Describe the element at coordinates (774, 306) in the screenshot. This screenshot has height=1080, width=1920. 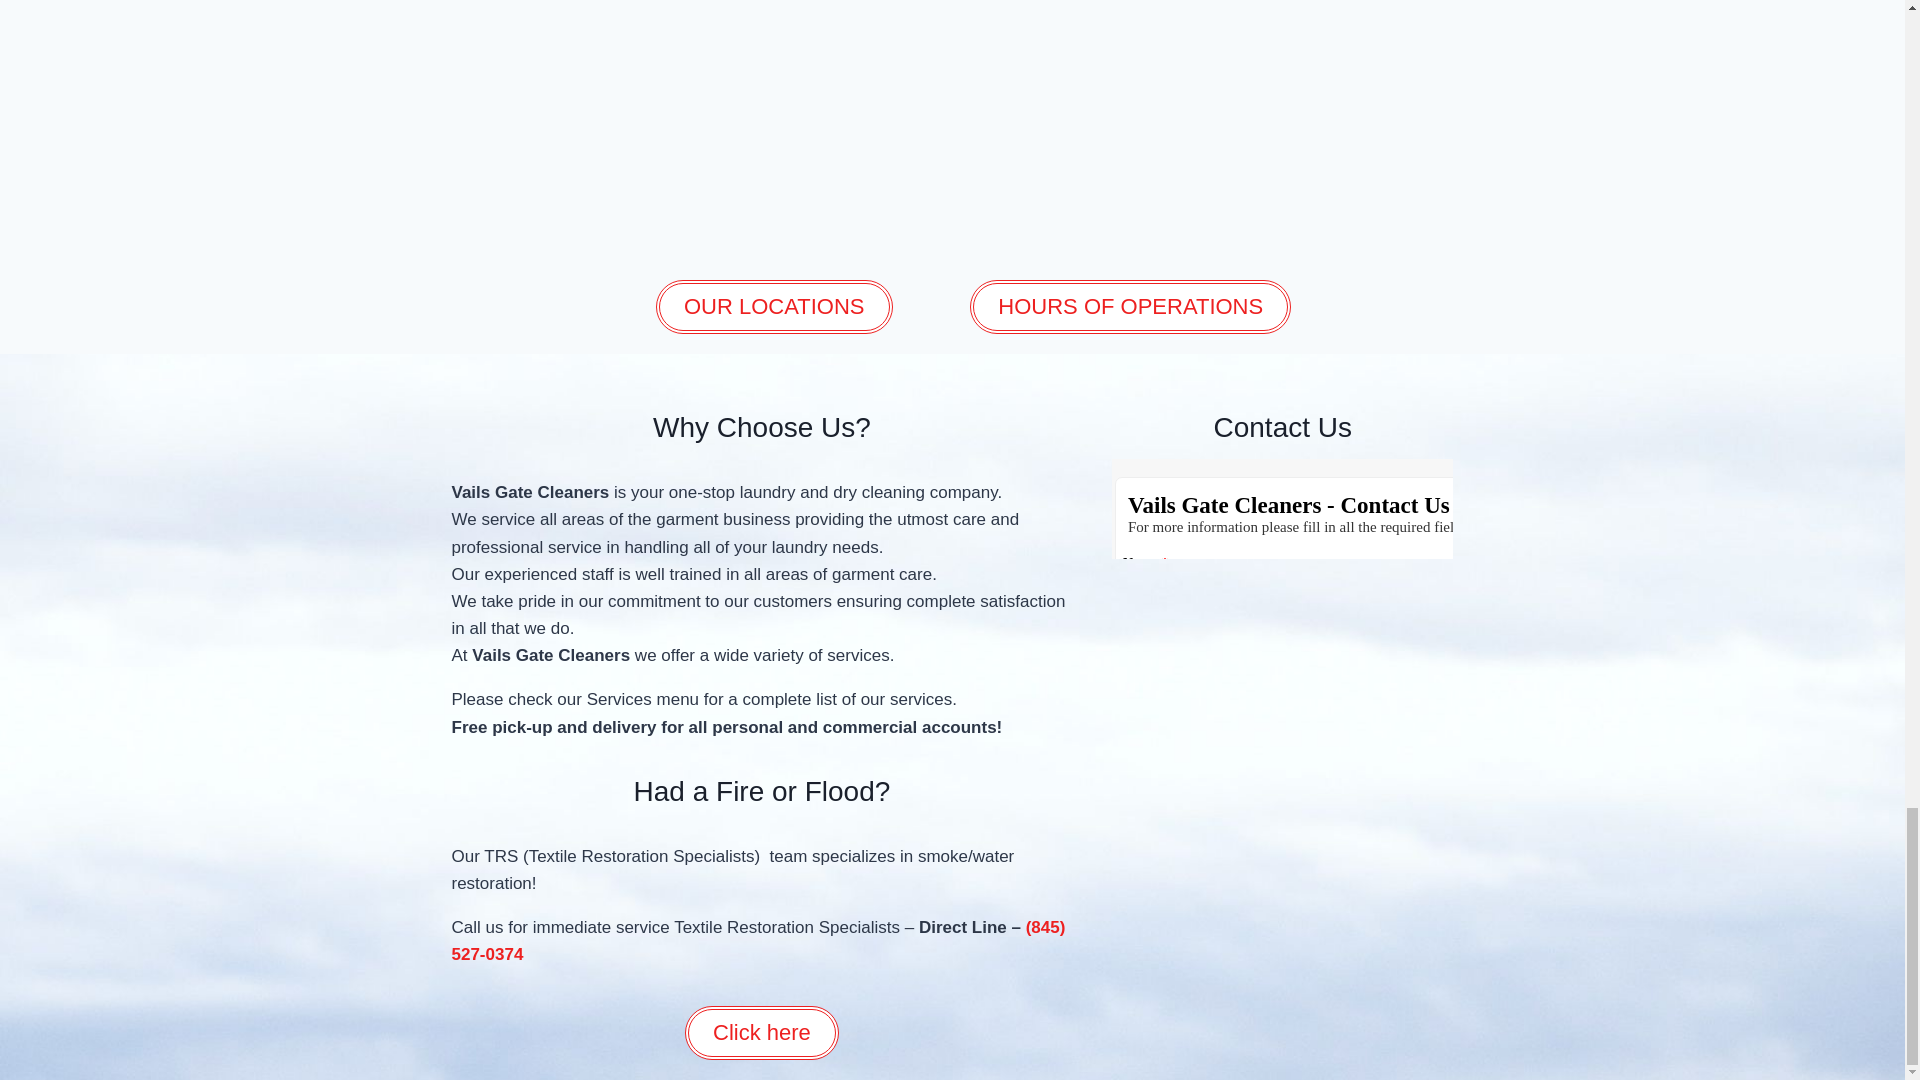
I see `OUR LOCATIONS` at that location.